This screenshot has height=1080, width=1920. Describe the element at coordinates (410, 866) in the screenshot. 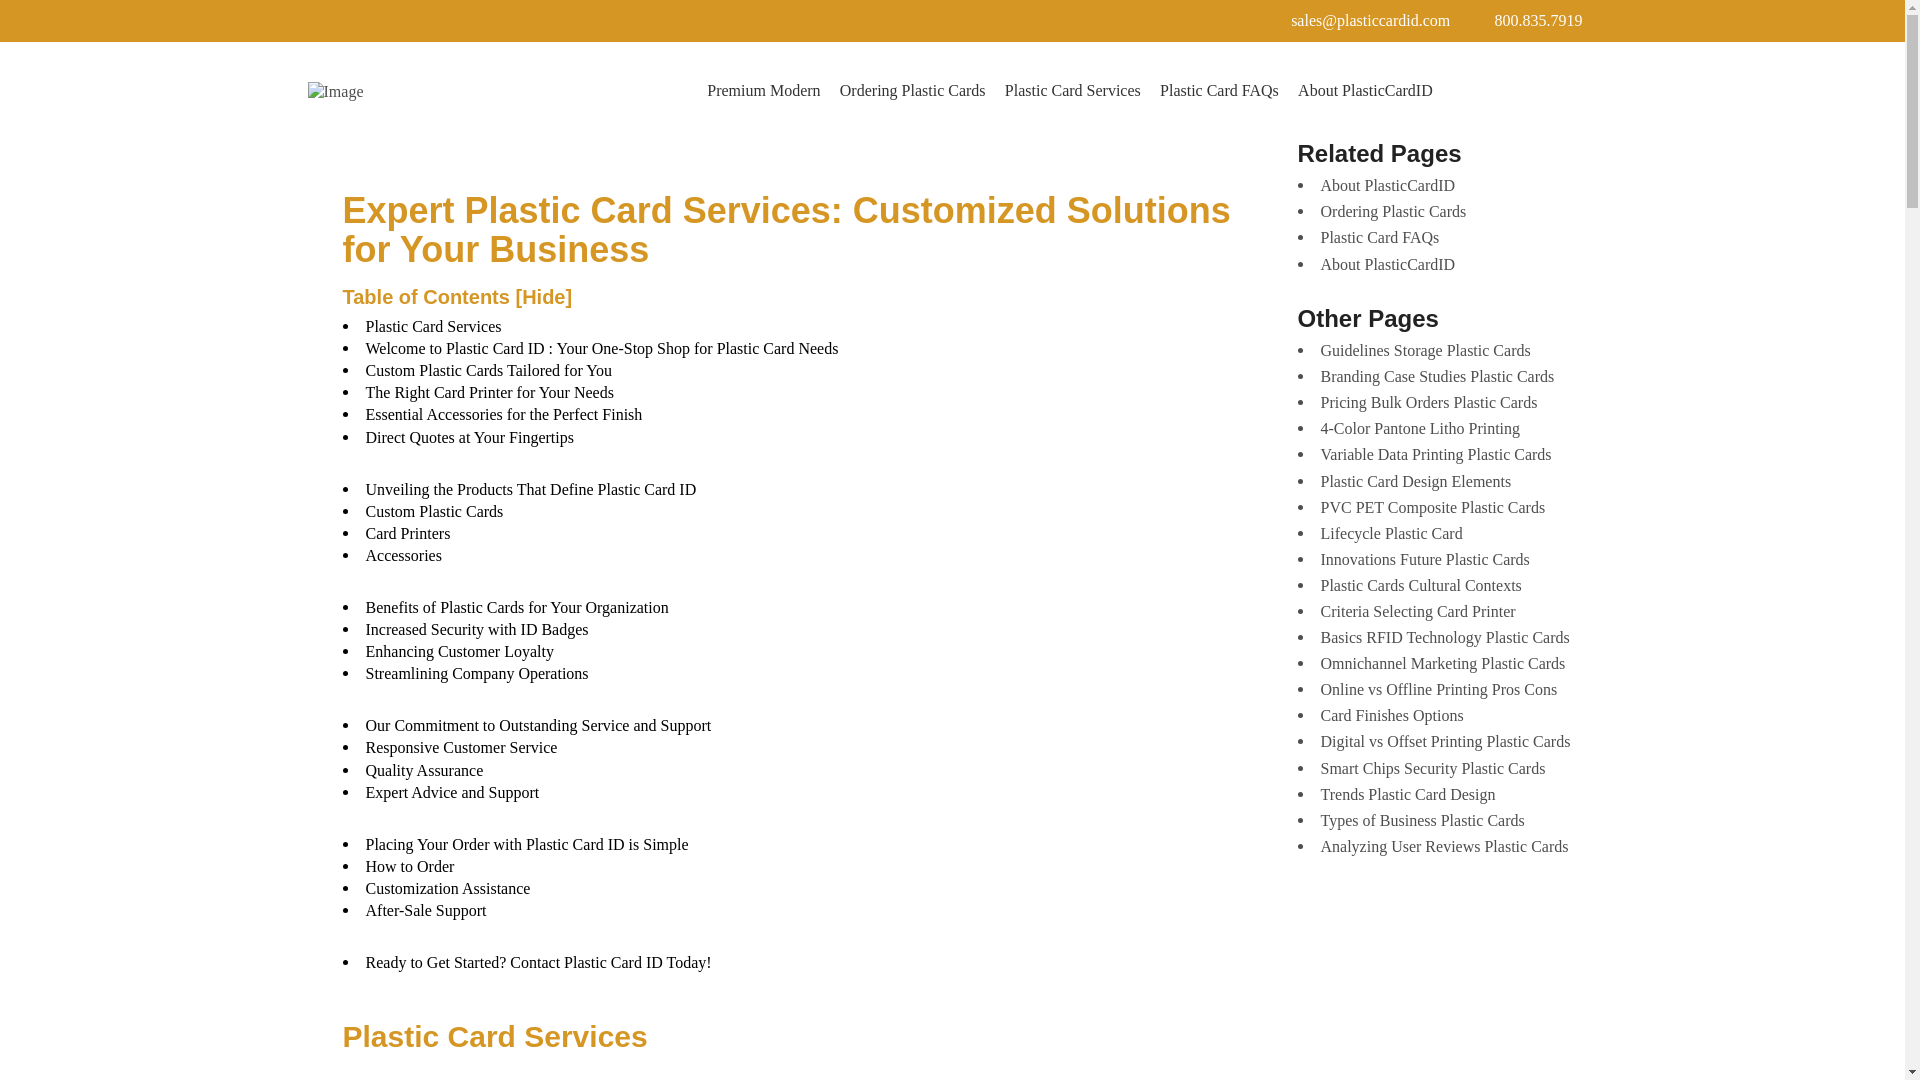

I see `How to Order` at that location.